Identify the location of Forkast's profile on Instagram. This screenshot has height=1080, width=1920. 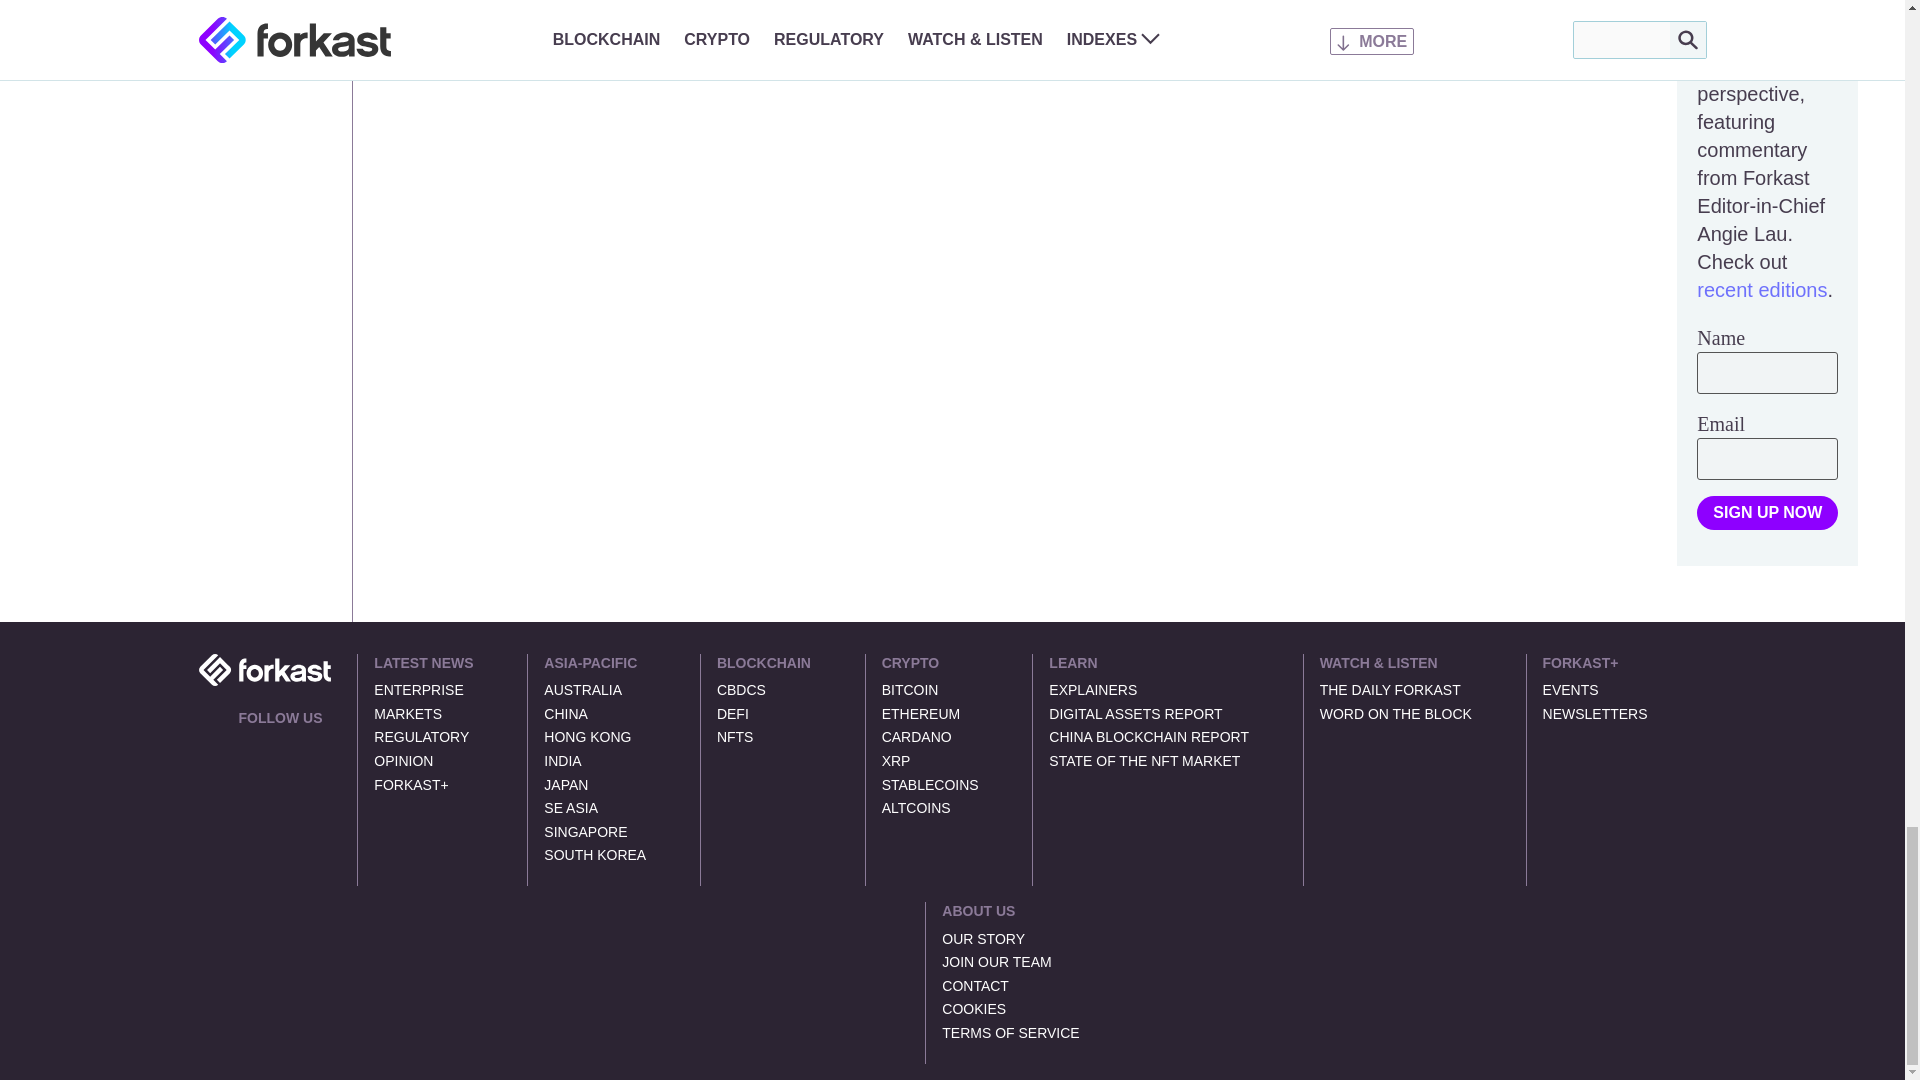
(318, 743).